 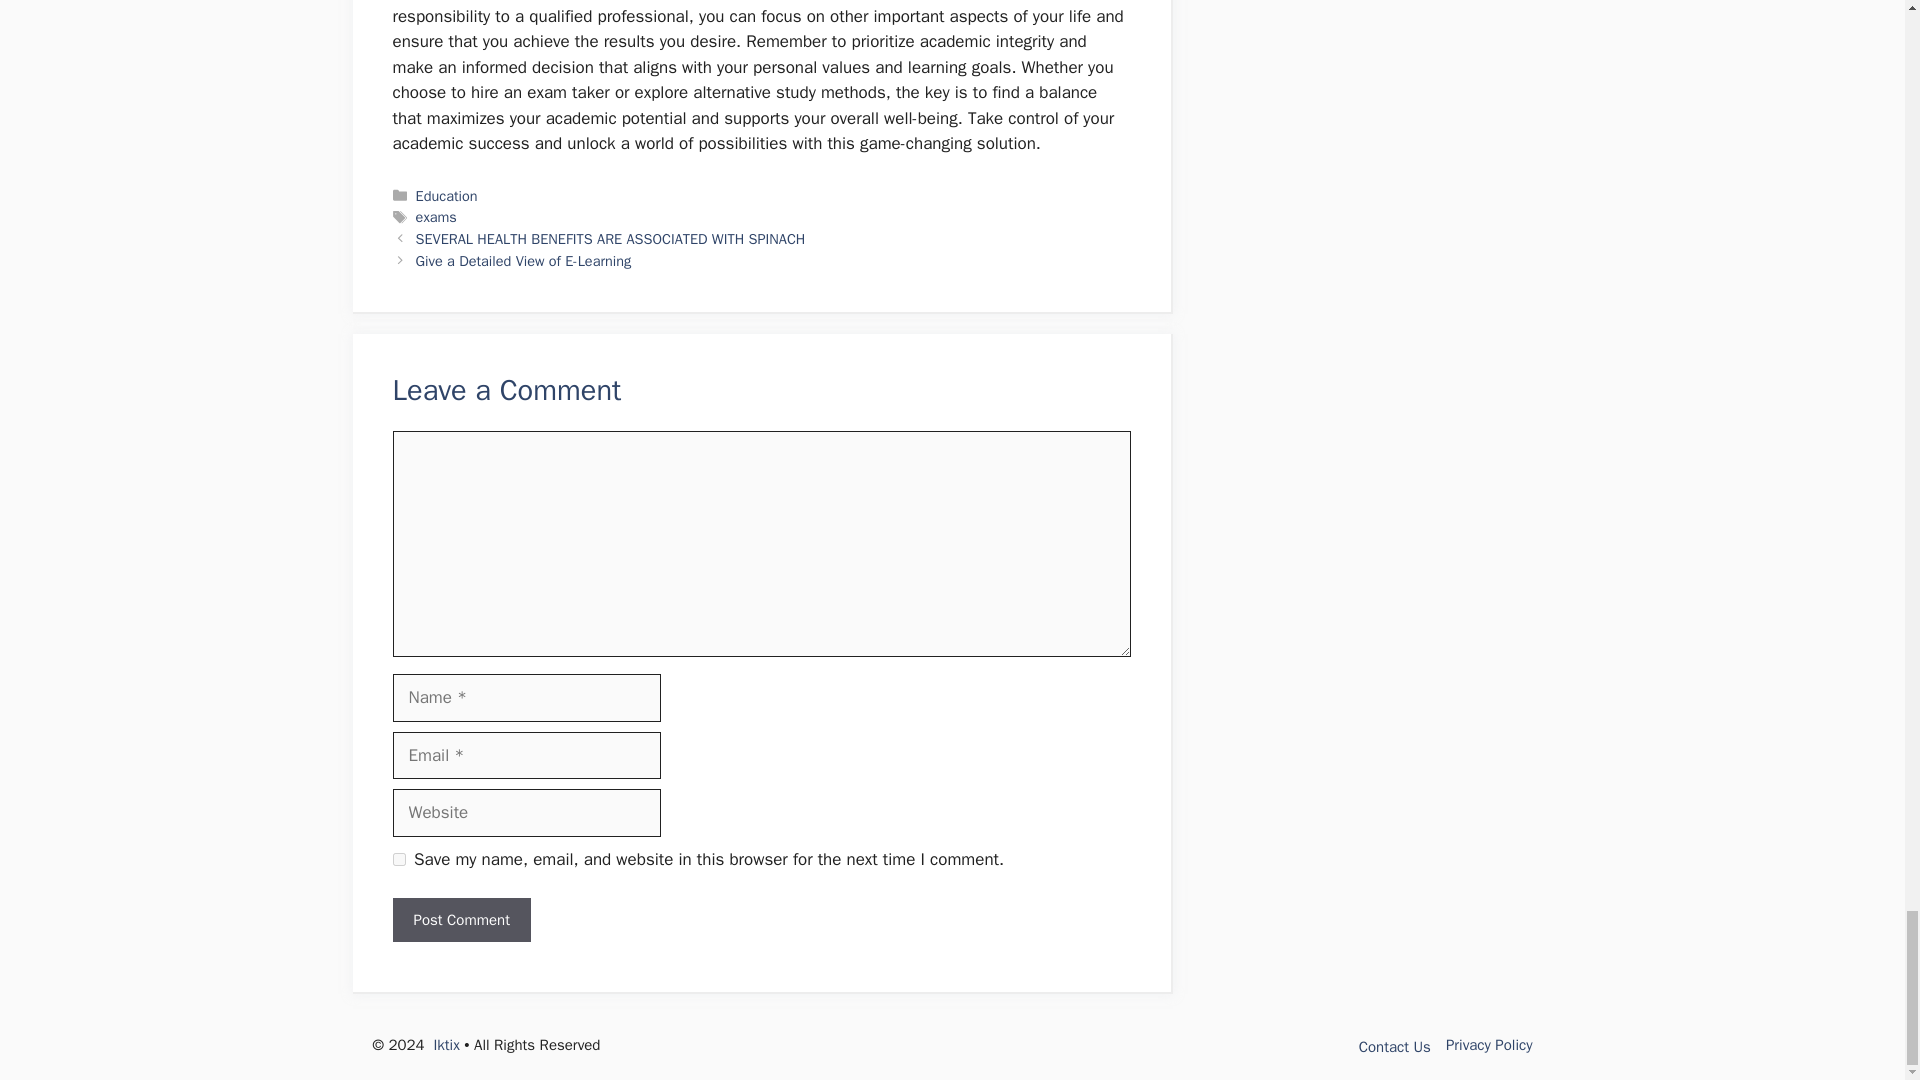 I want to click on Post Comment, so click(x=460, y=920).